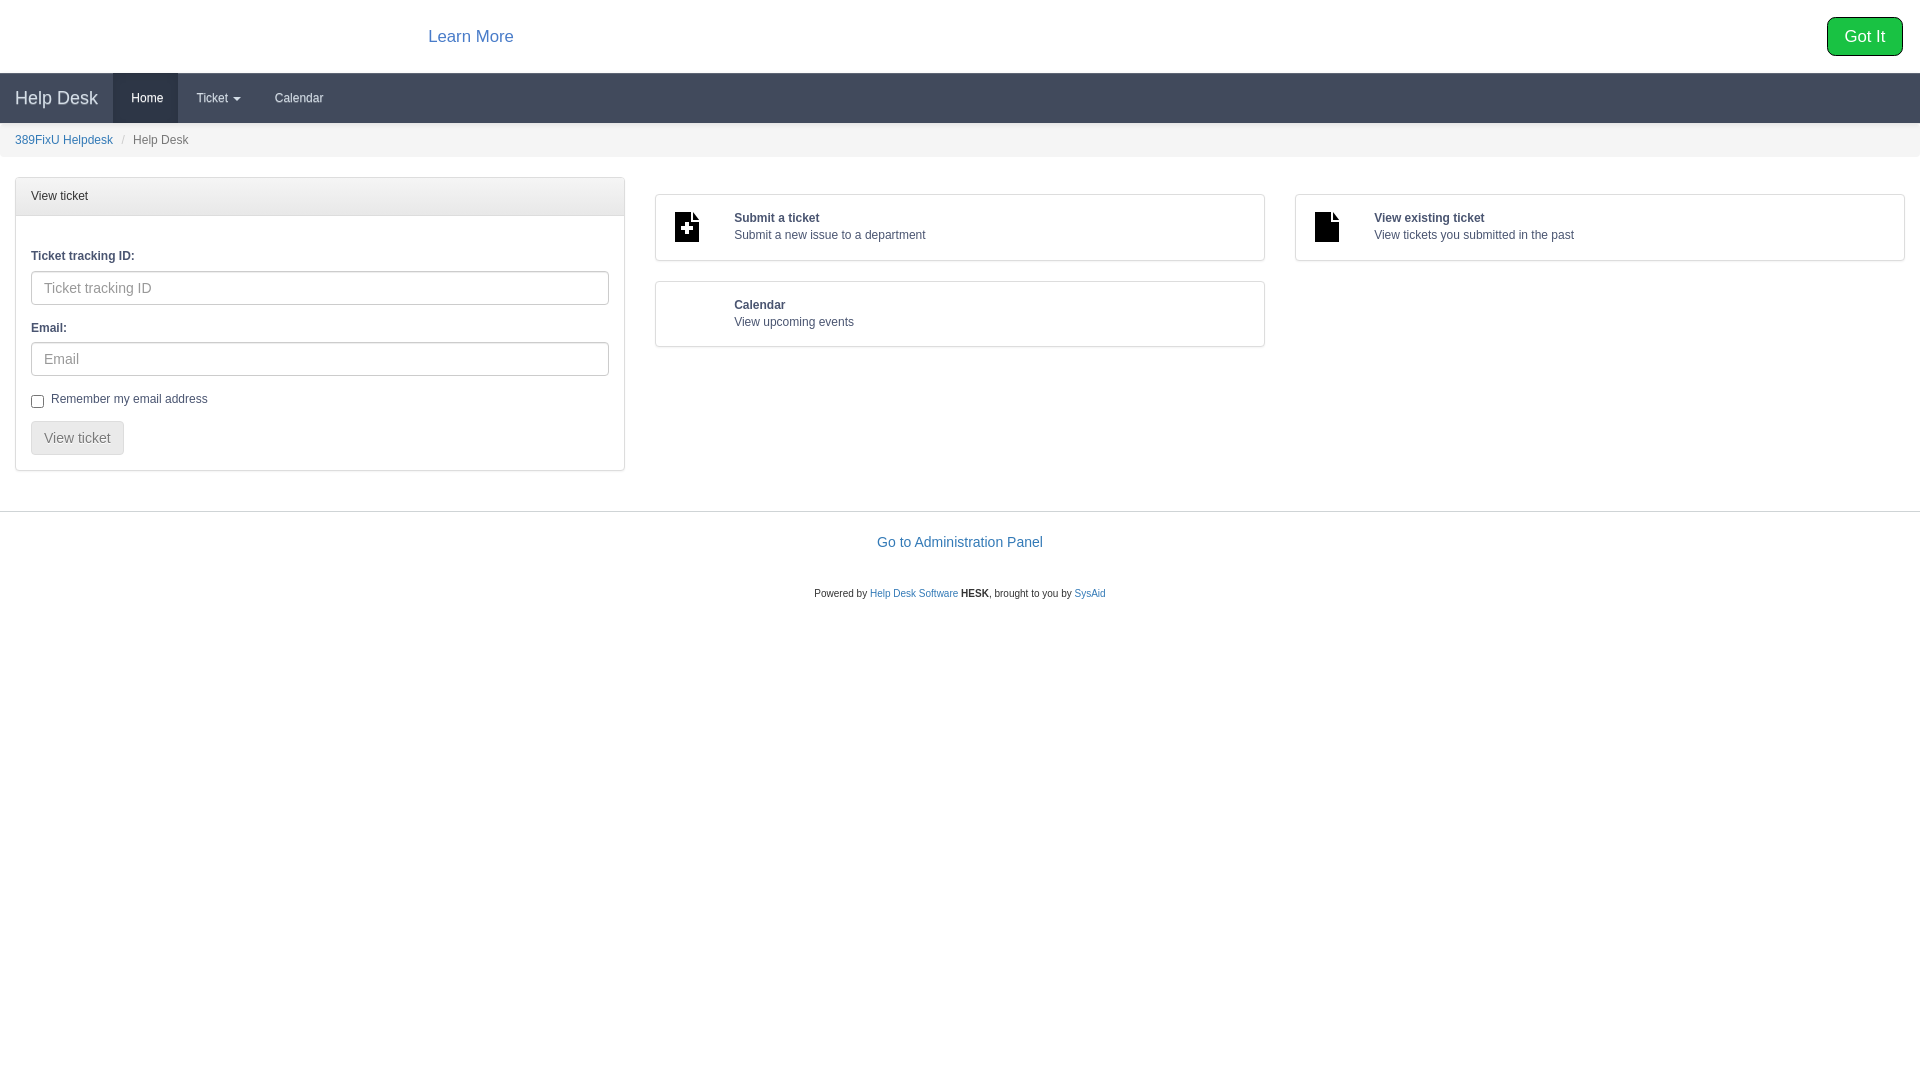 Image resolution: width=1920 pixels, height=1080 pixels. I want to click on Calendar
View upcoming events, so click(960, 314).